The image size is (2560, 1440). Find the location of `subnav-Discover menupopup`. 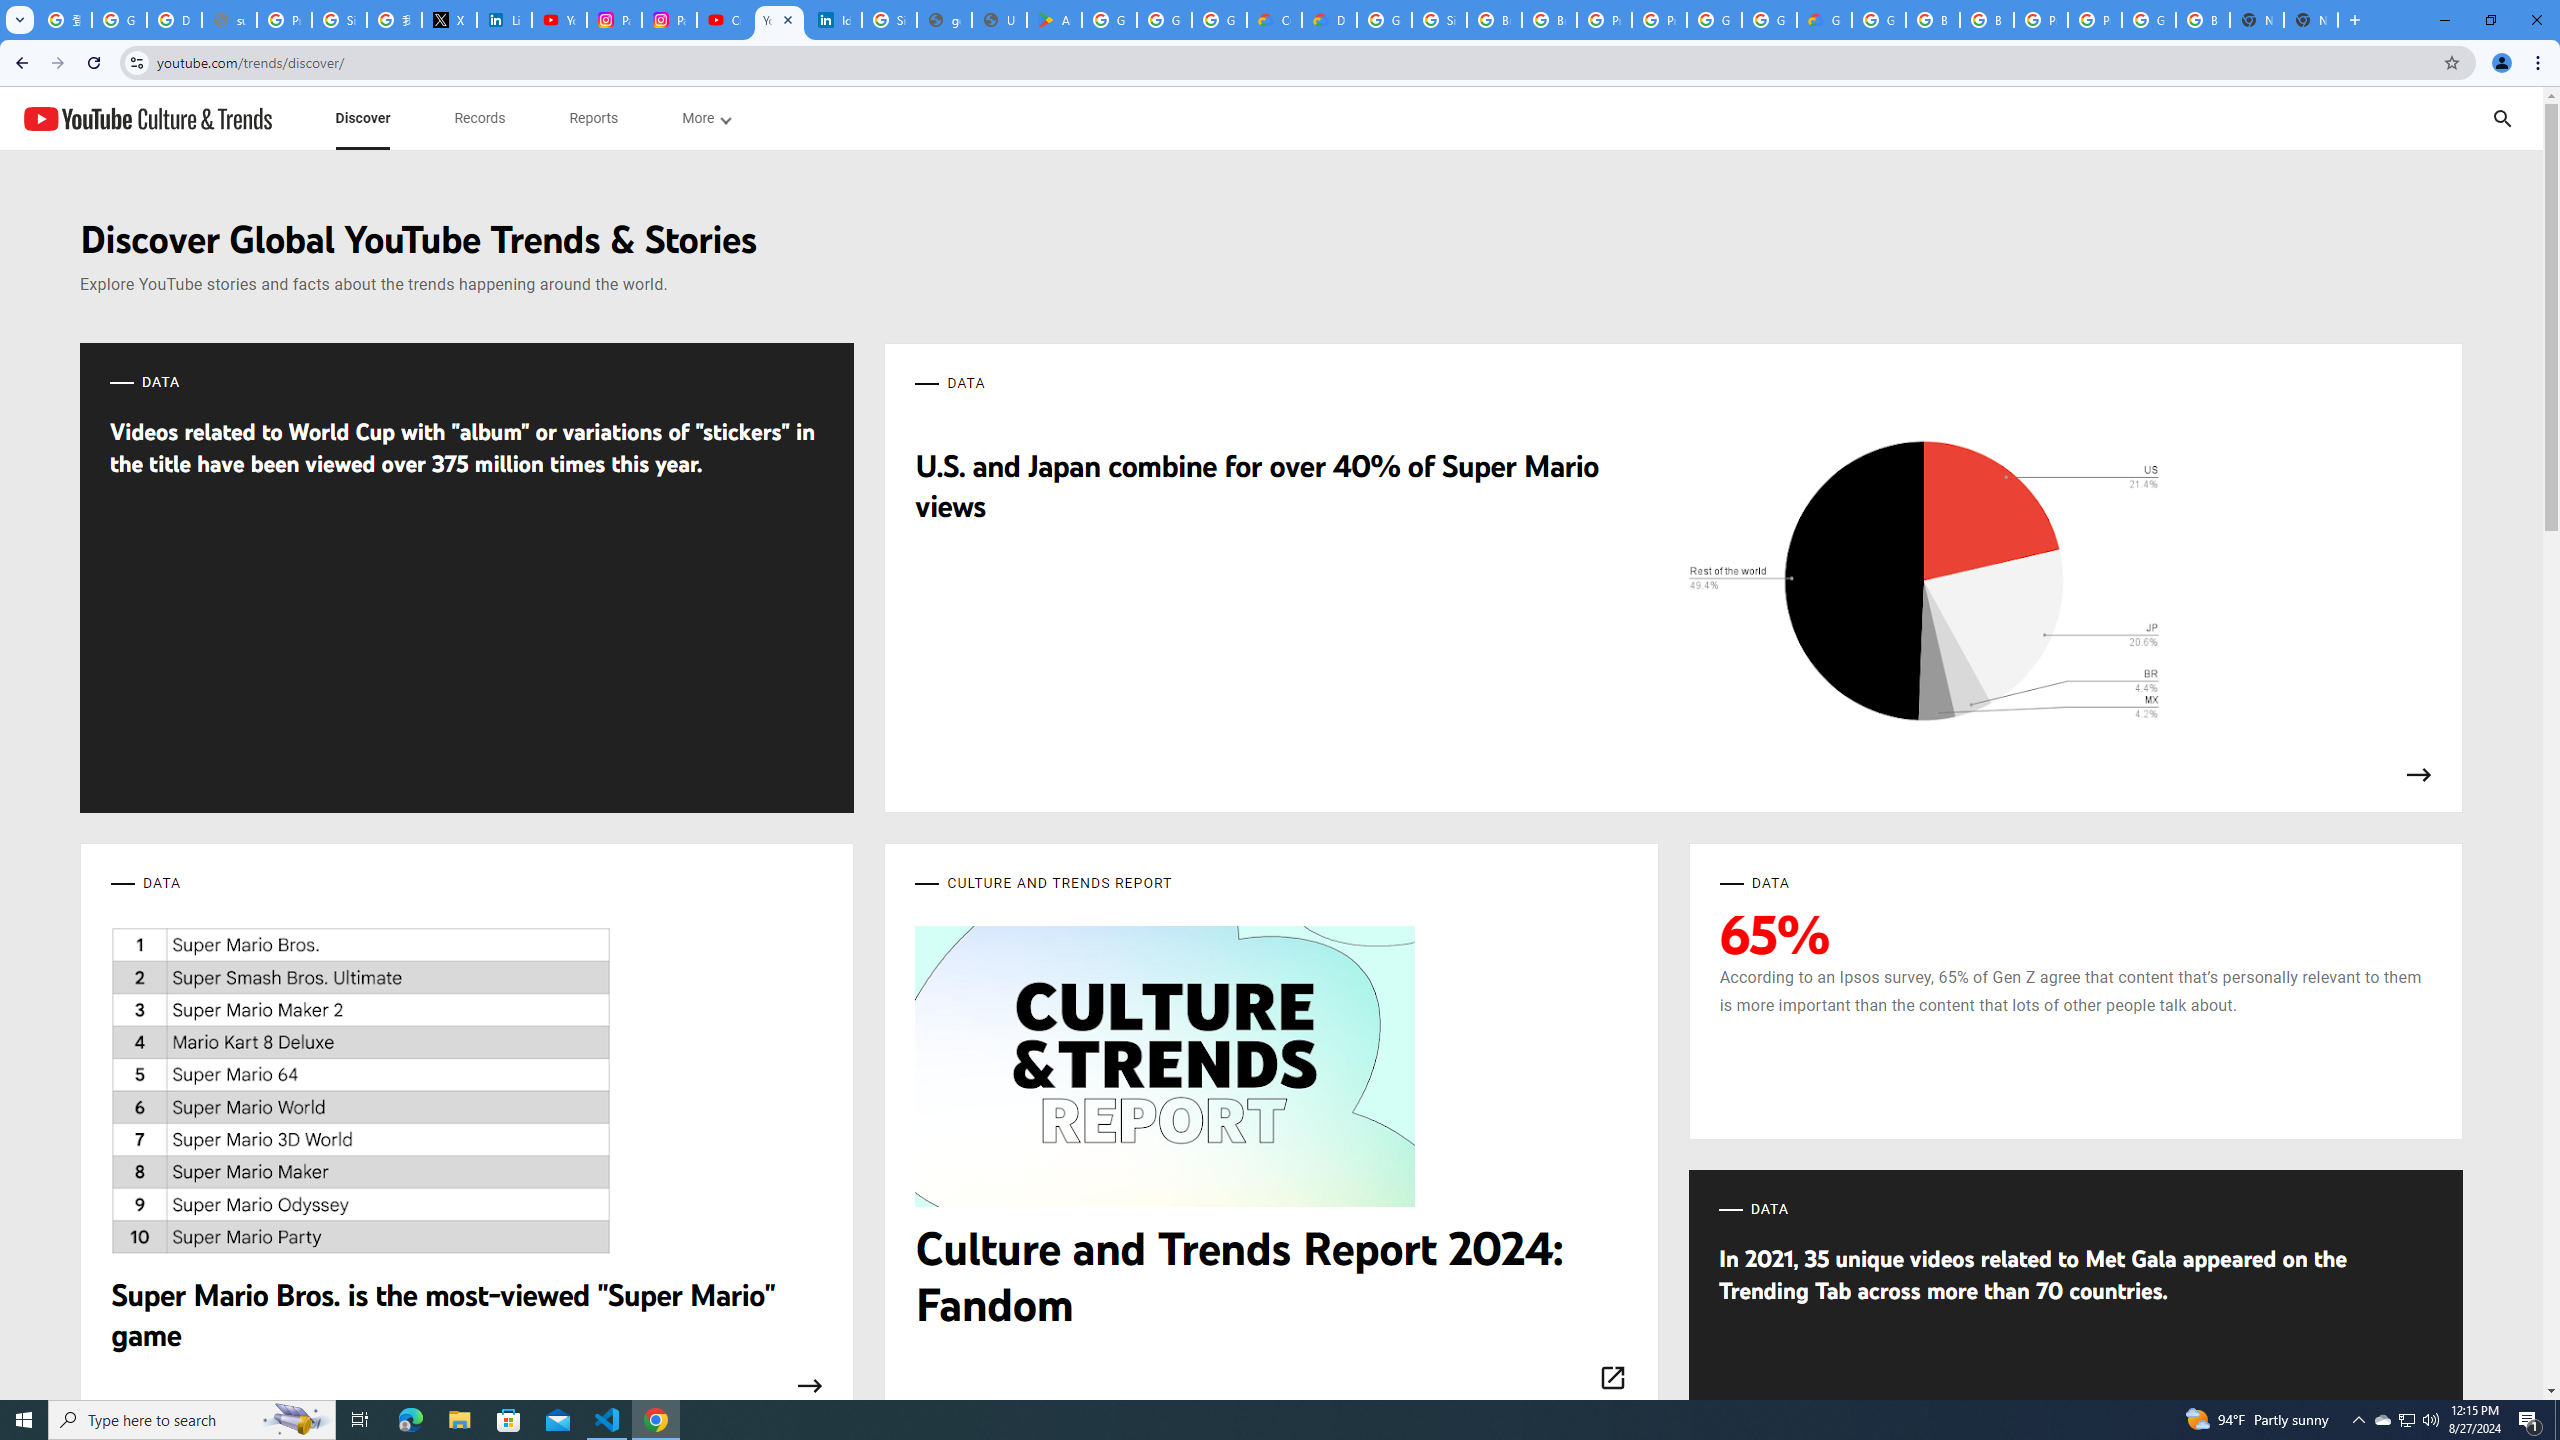

subnav-Discover menupopup is located at coordinates (362, 118).